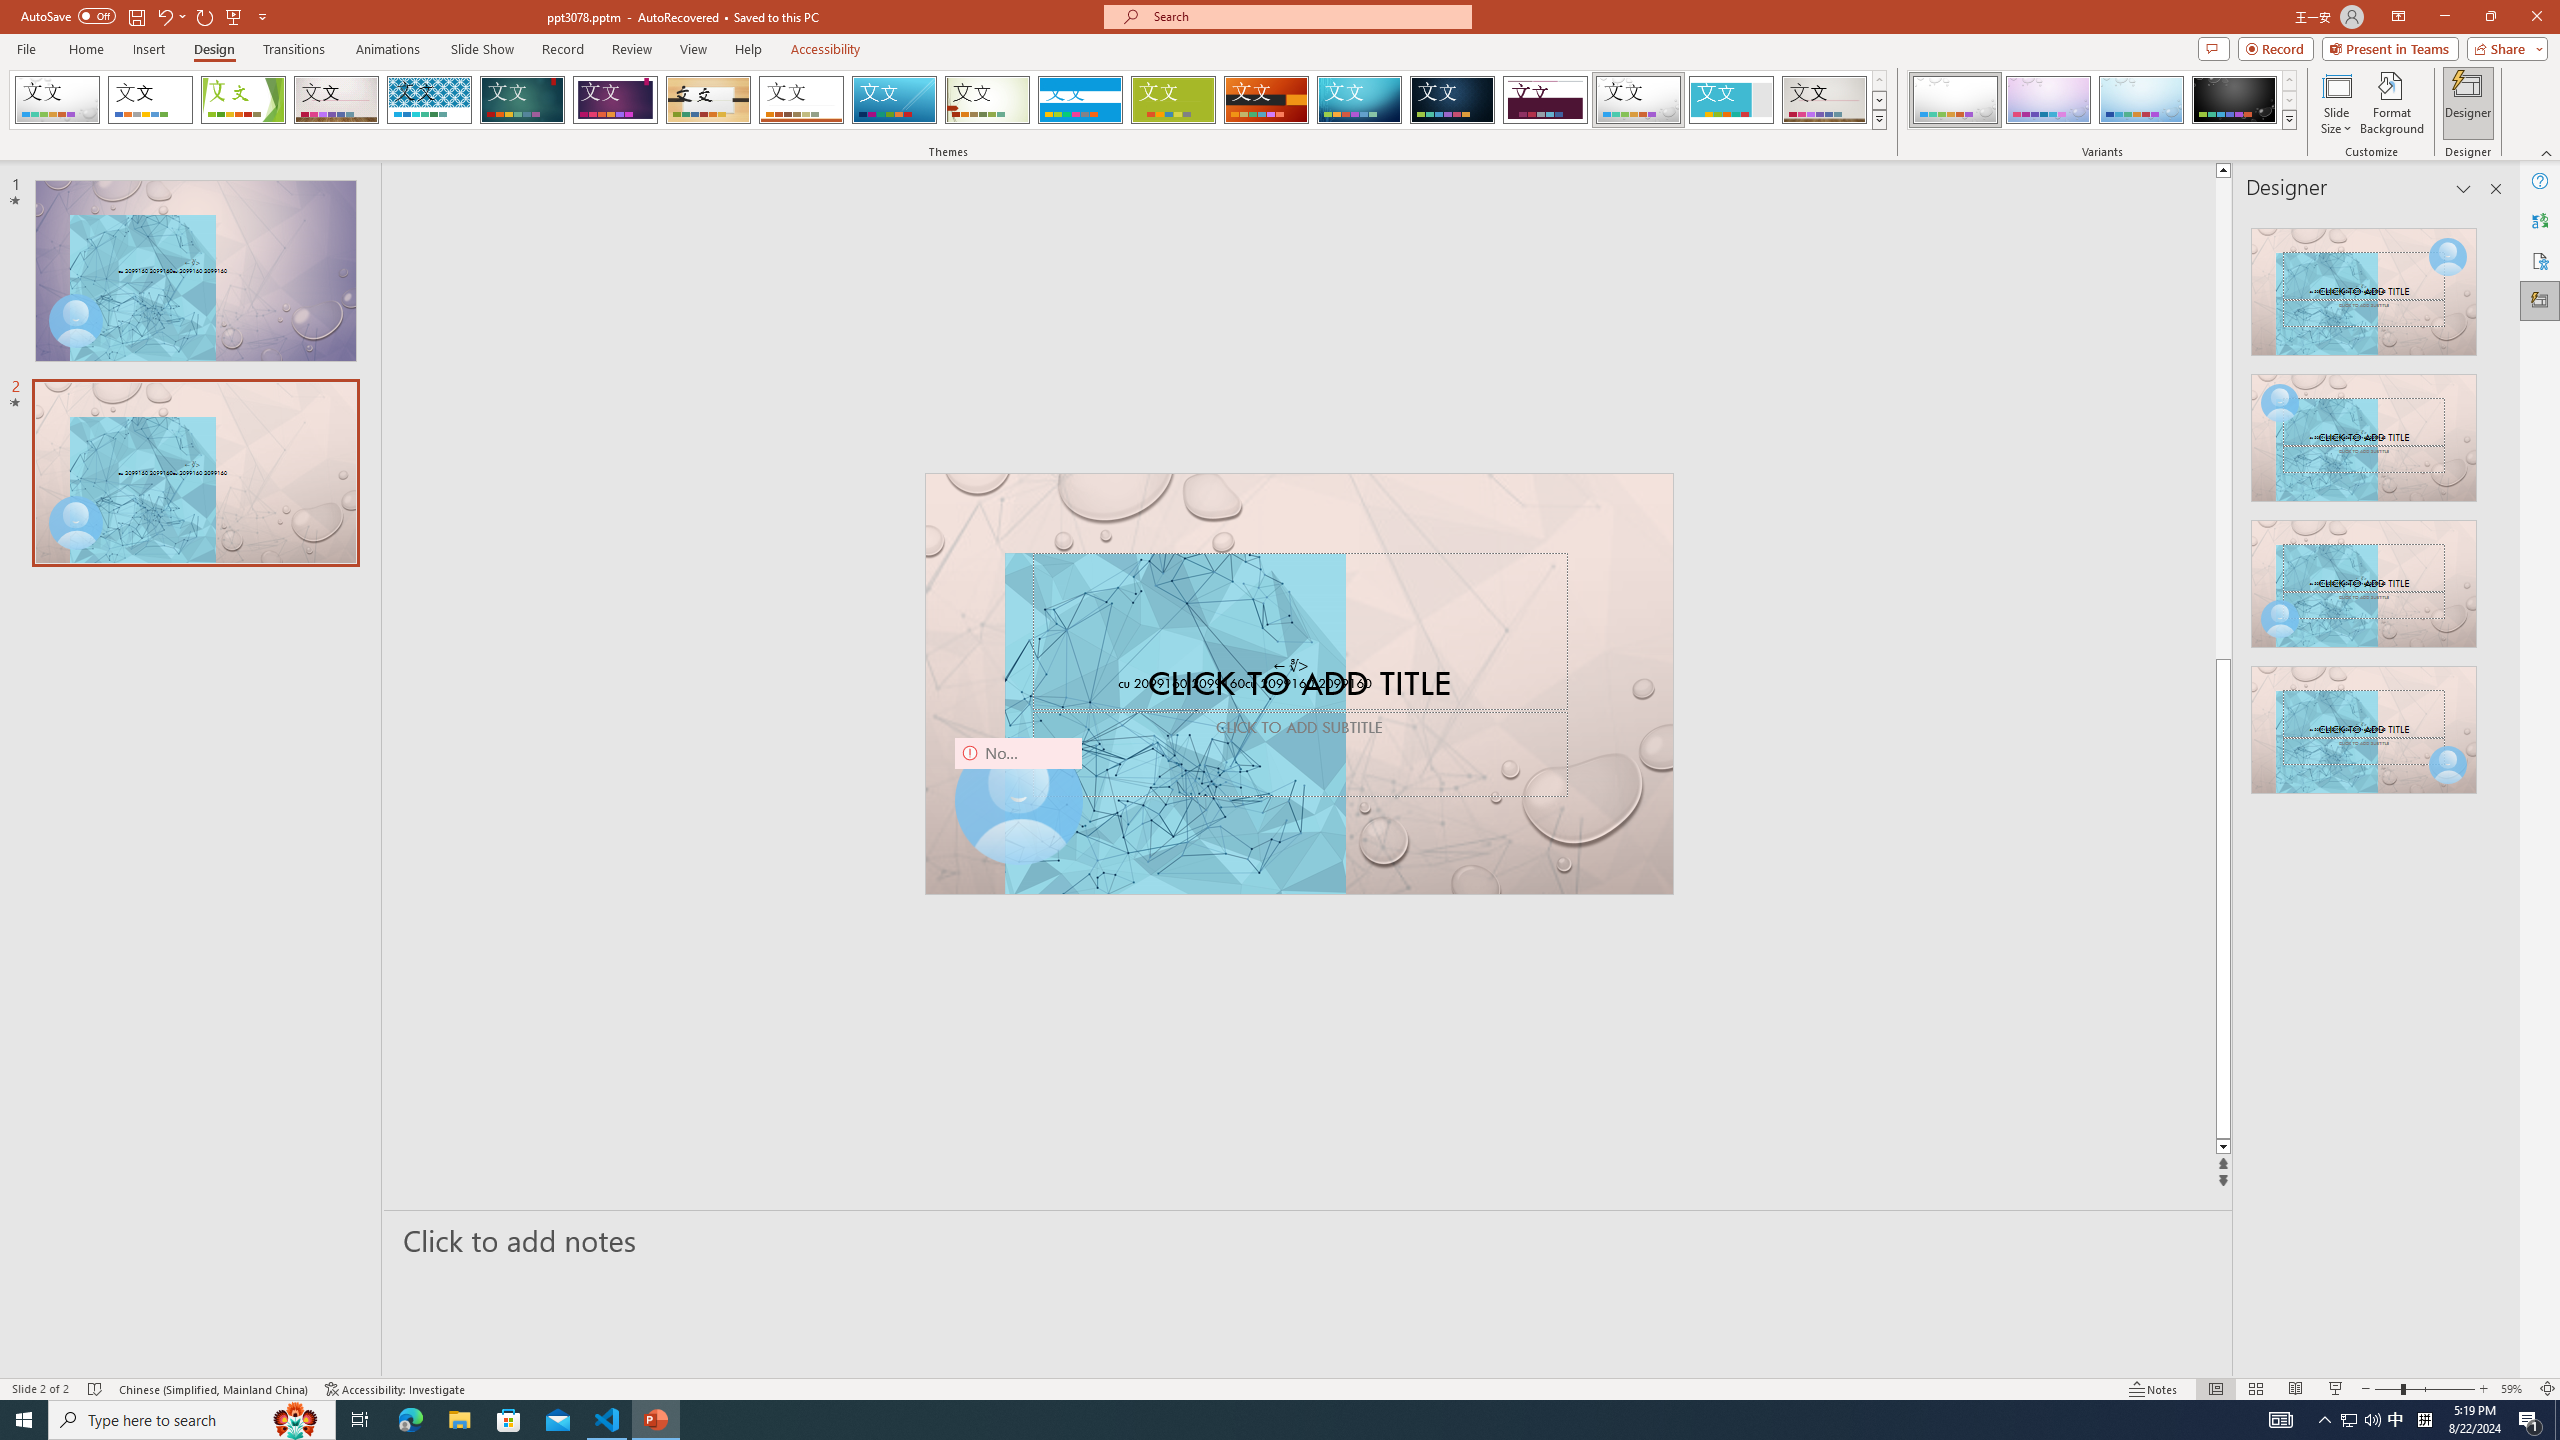 The height and width of the screenshot is (1440, 2560). I want to click on Camera 9, No camera detected., so click(1017, 800).